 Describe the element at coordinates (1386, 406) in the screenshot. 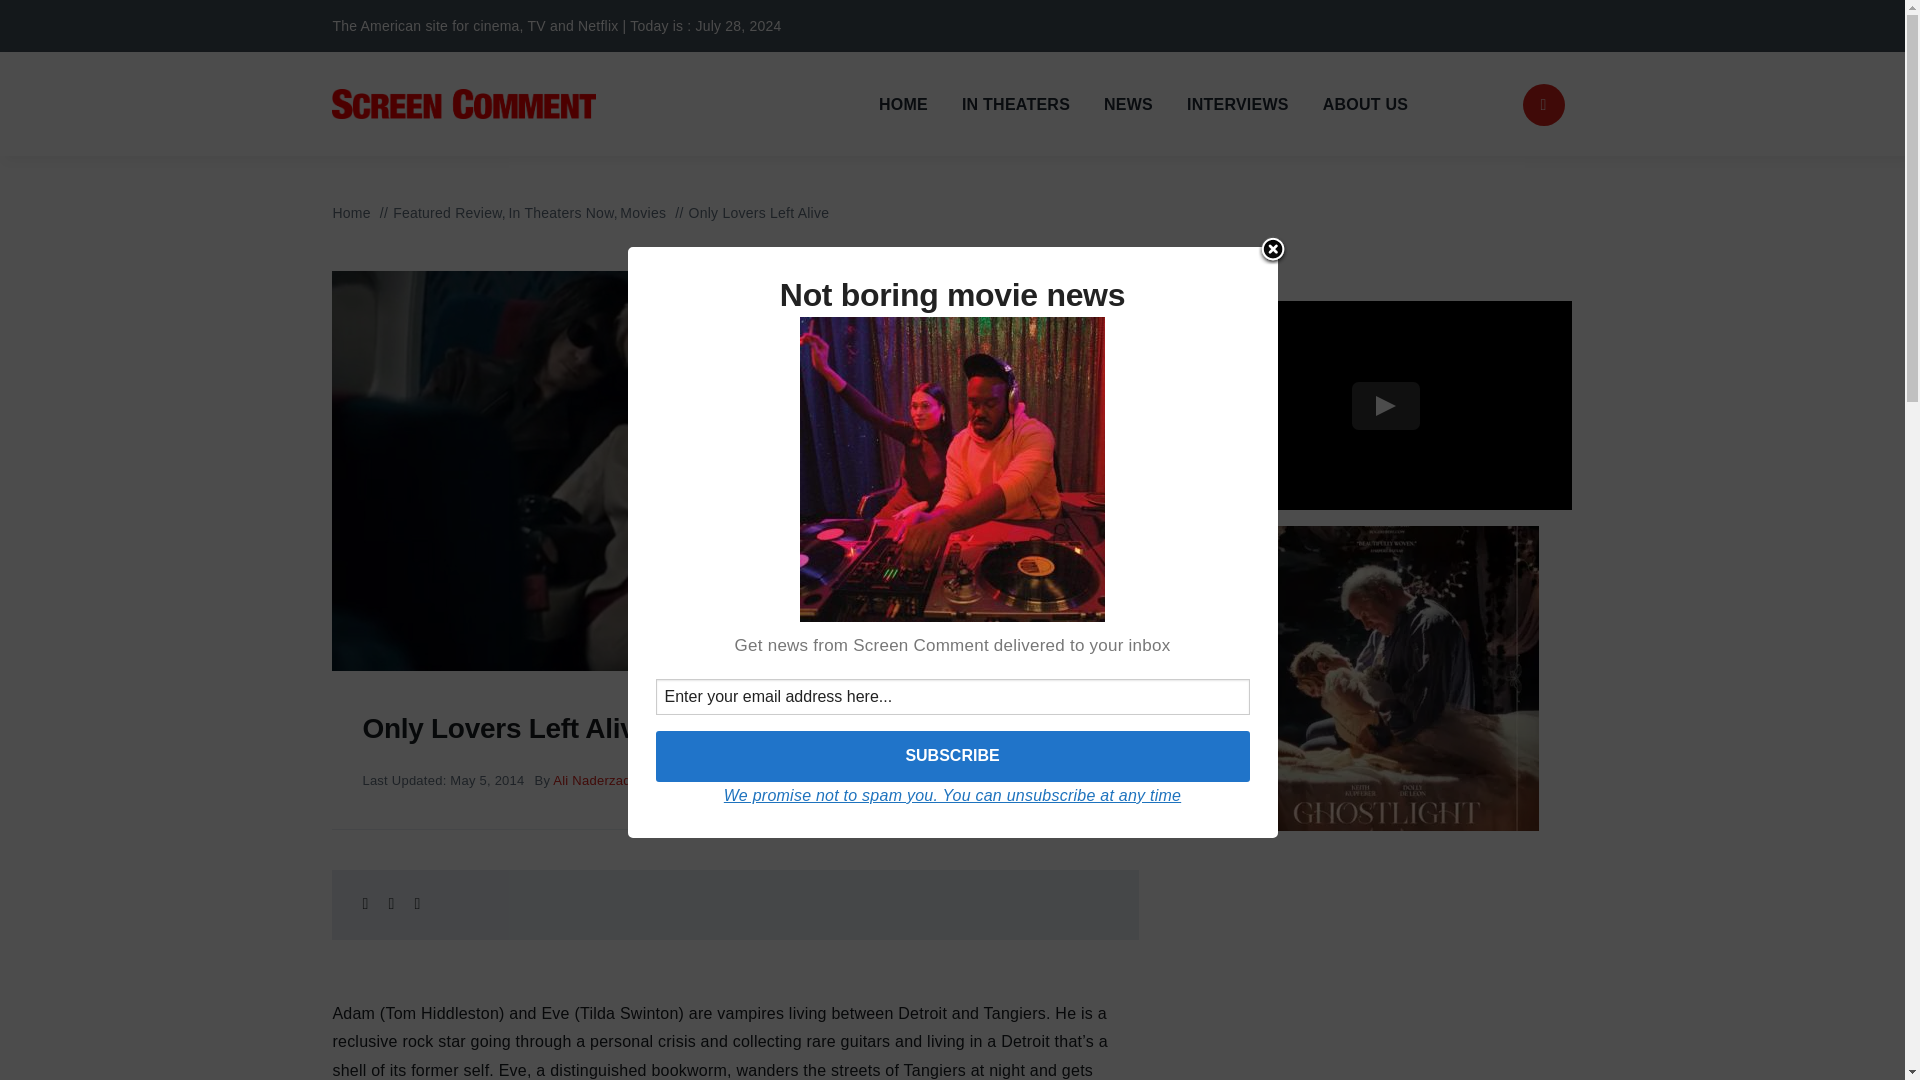

I see `Play` at that location.